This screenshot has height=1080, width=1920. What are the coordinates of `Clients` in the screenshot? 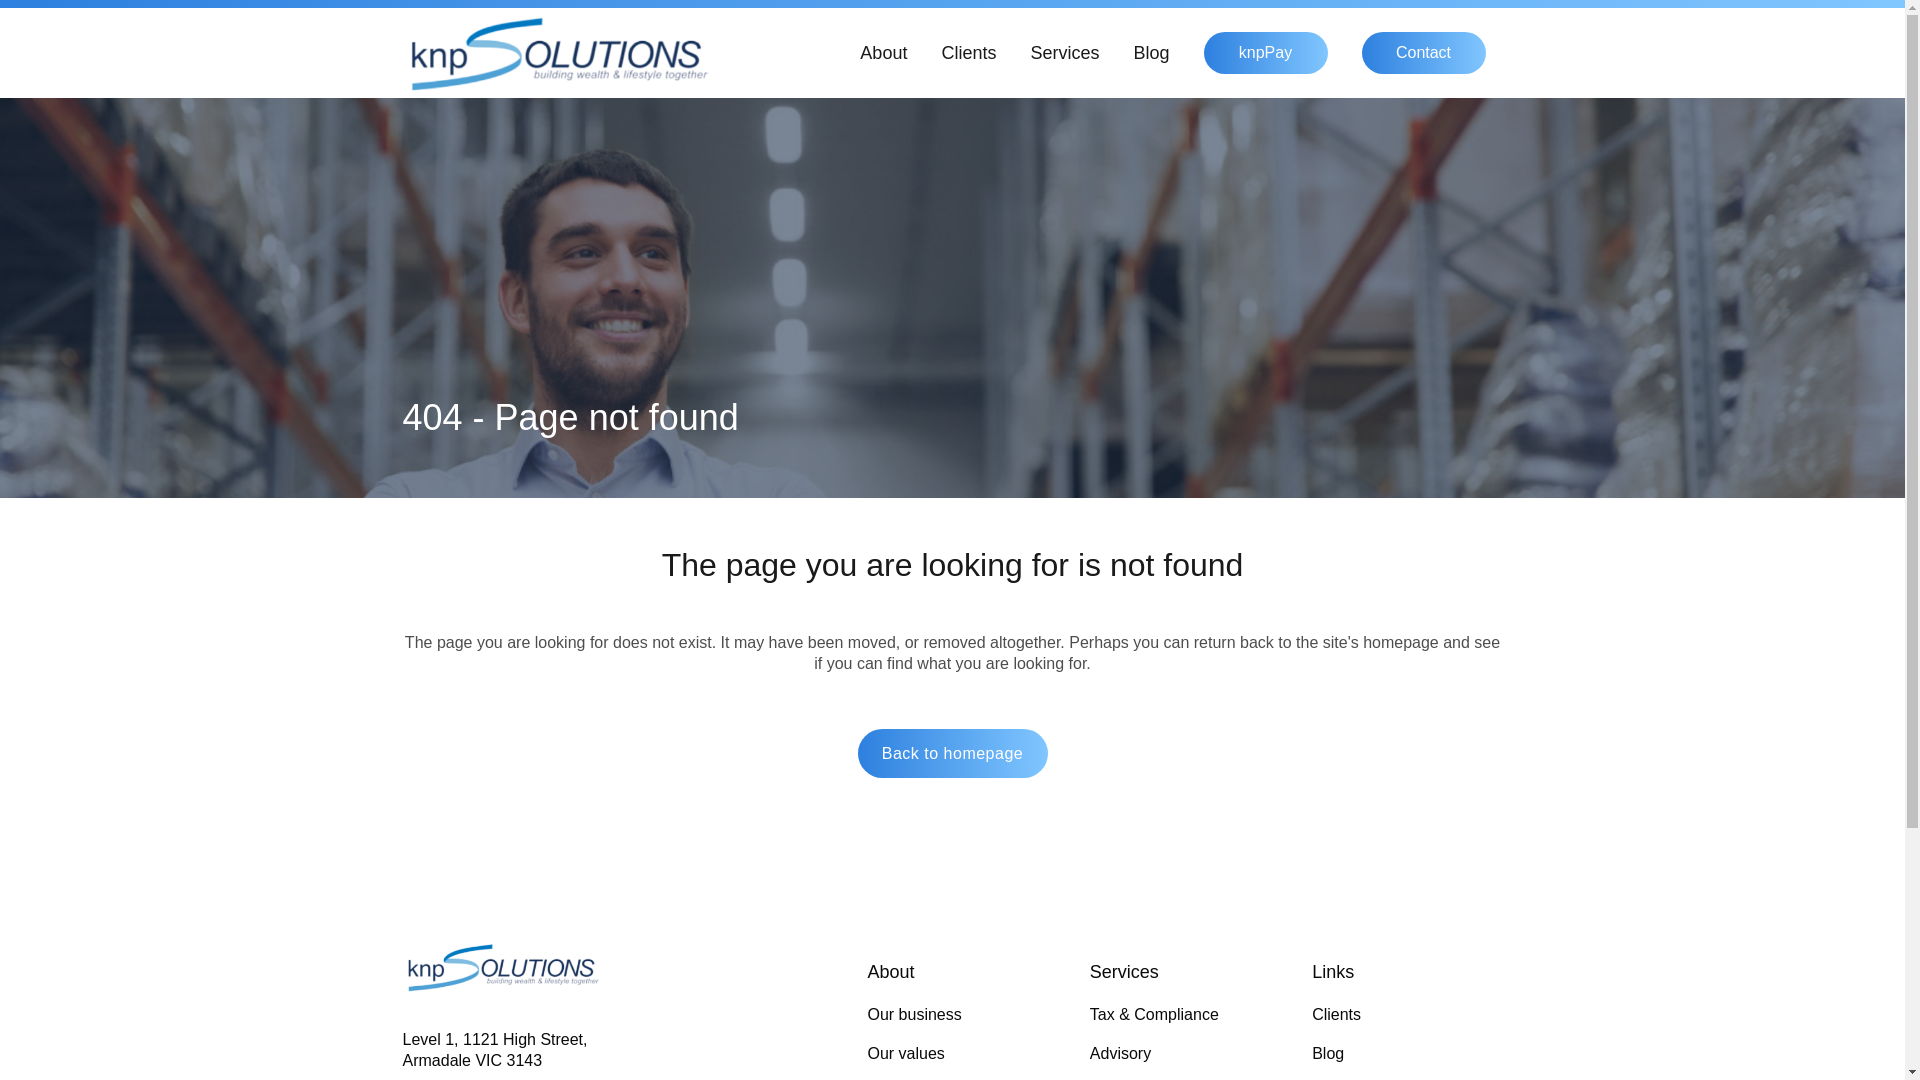 It's located at (1407, 1015).